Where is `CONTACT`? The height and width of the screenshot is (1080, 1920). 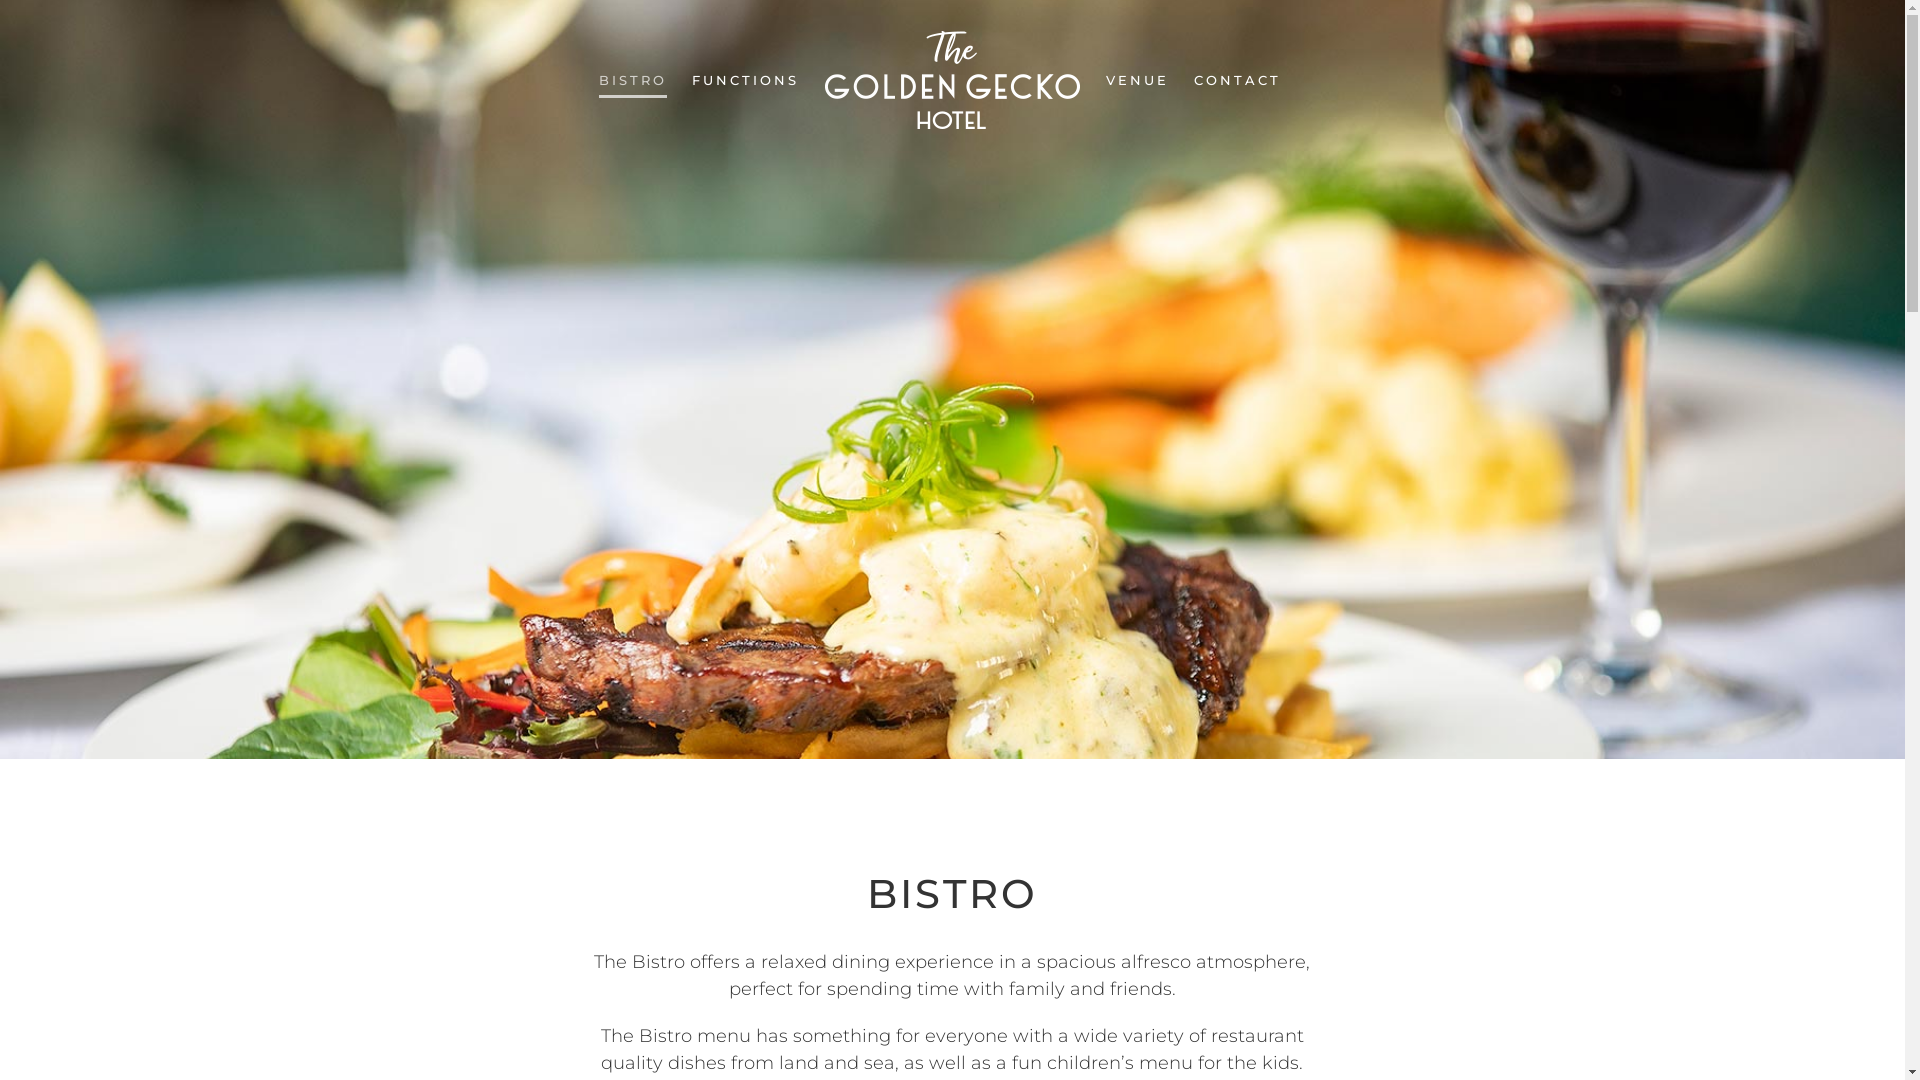 CONTACT is located at coordinates (1238, 80).